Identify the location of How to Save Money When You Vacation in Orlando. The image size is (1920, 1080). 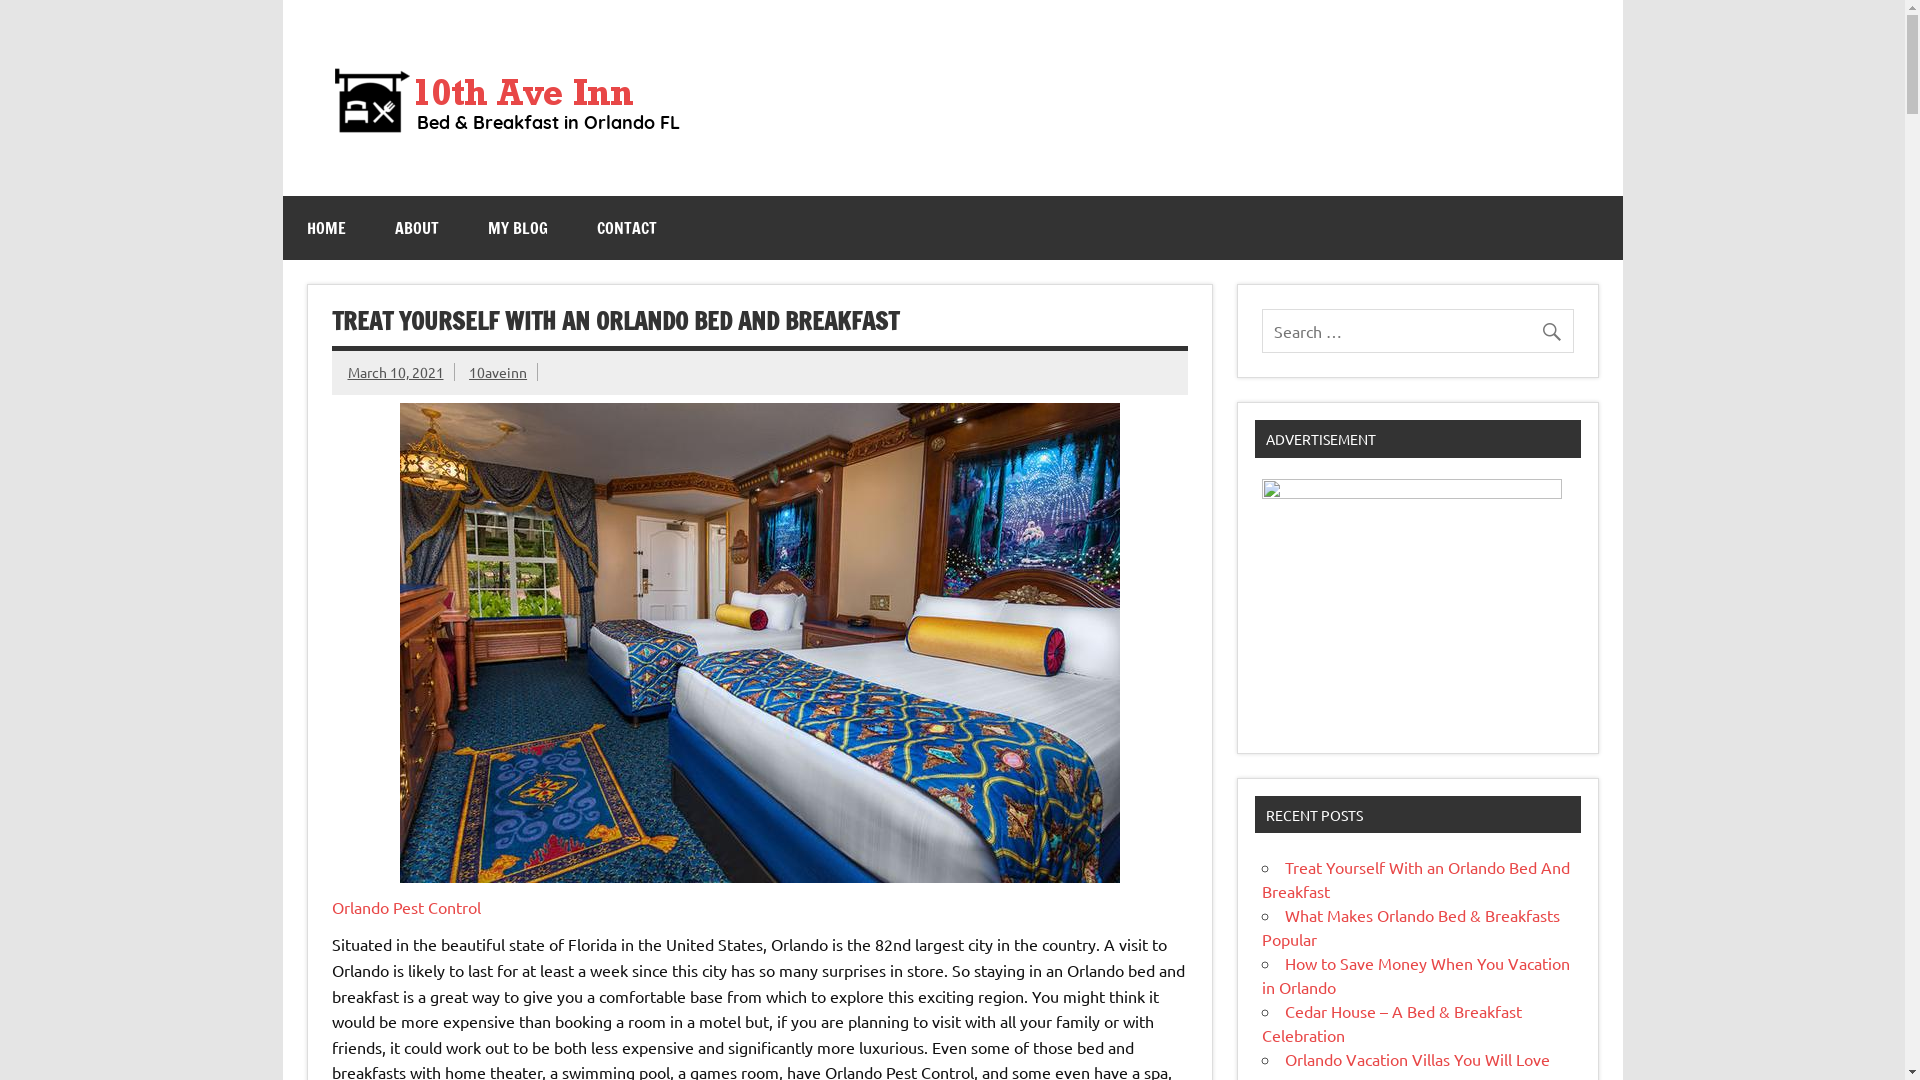
(1416, 975).